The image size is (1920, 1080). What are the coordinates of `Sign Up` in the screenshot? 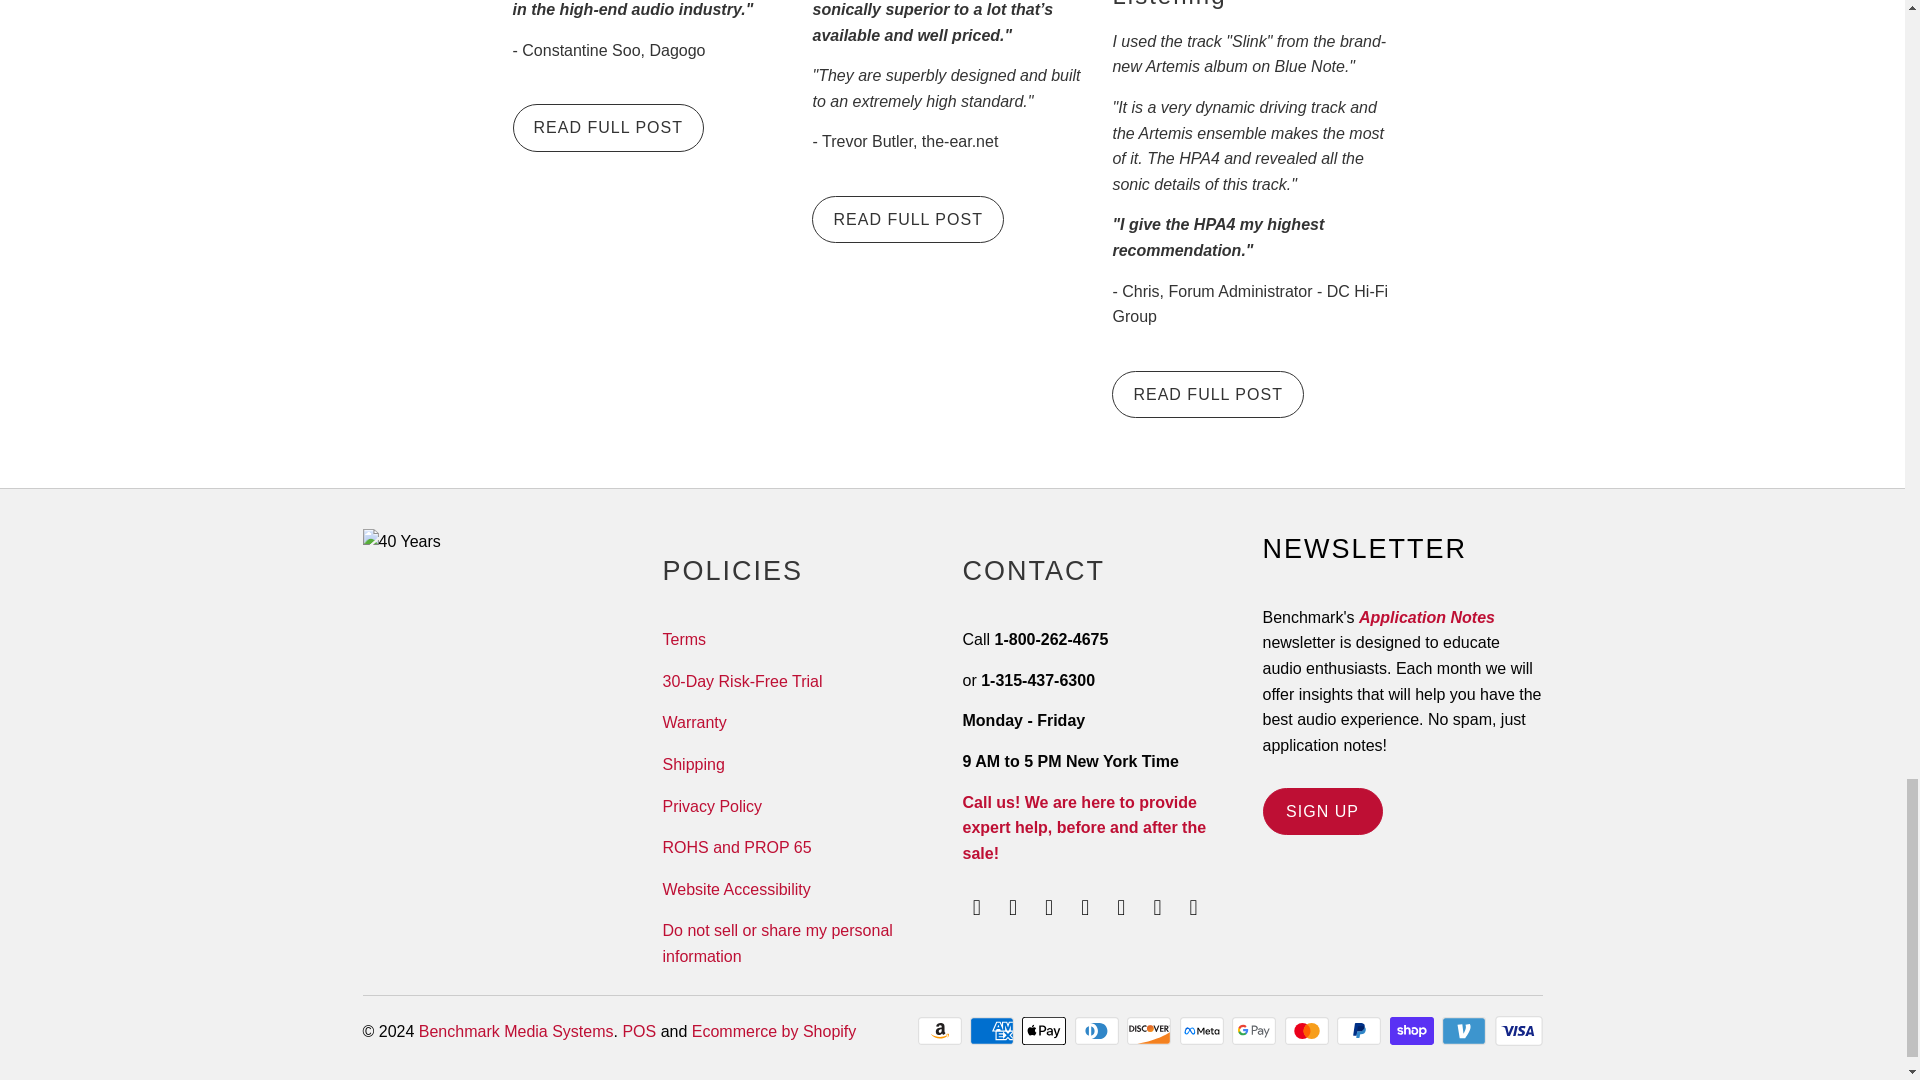 It's located at (1322, 811).